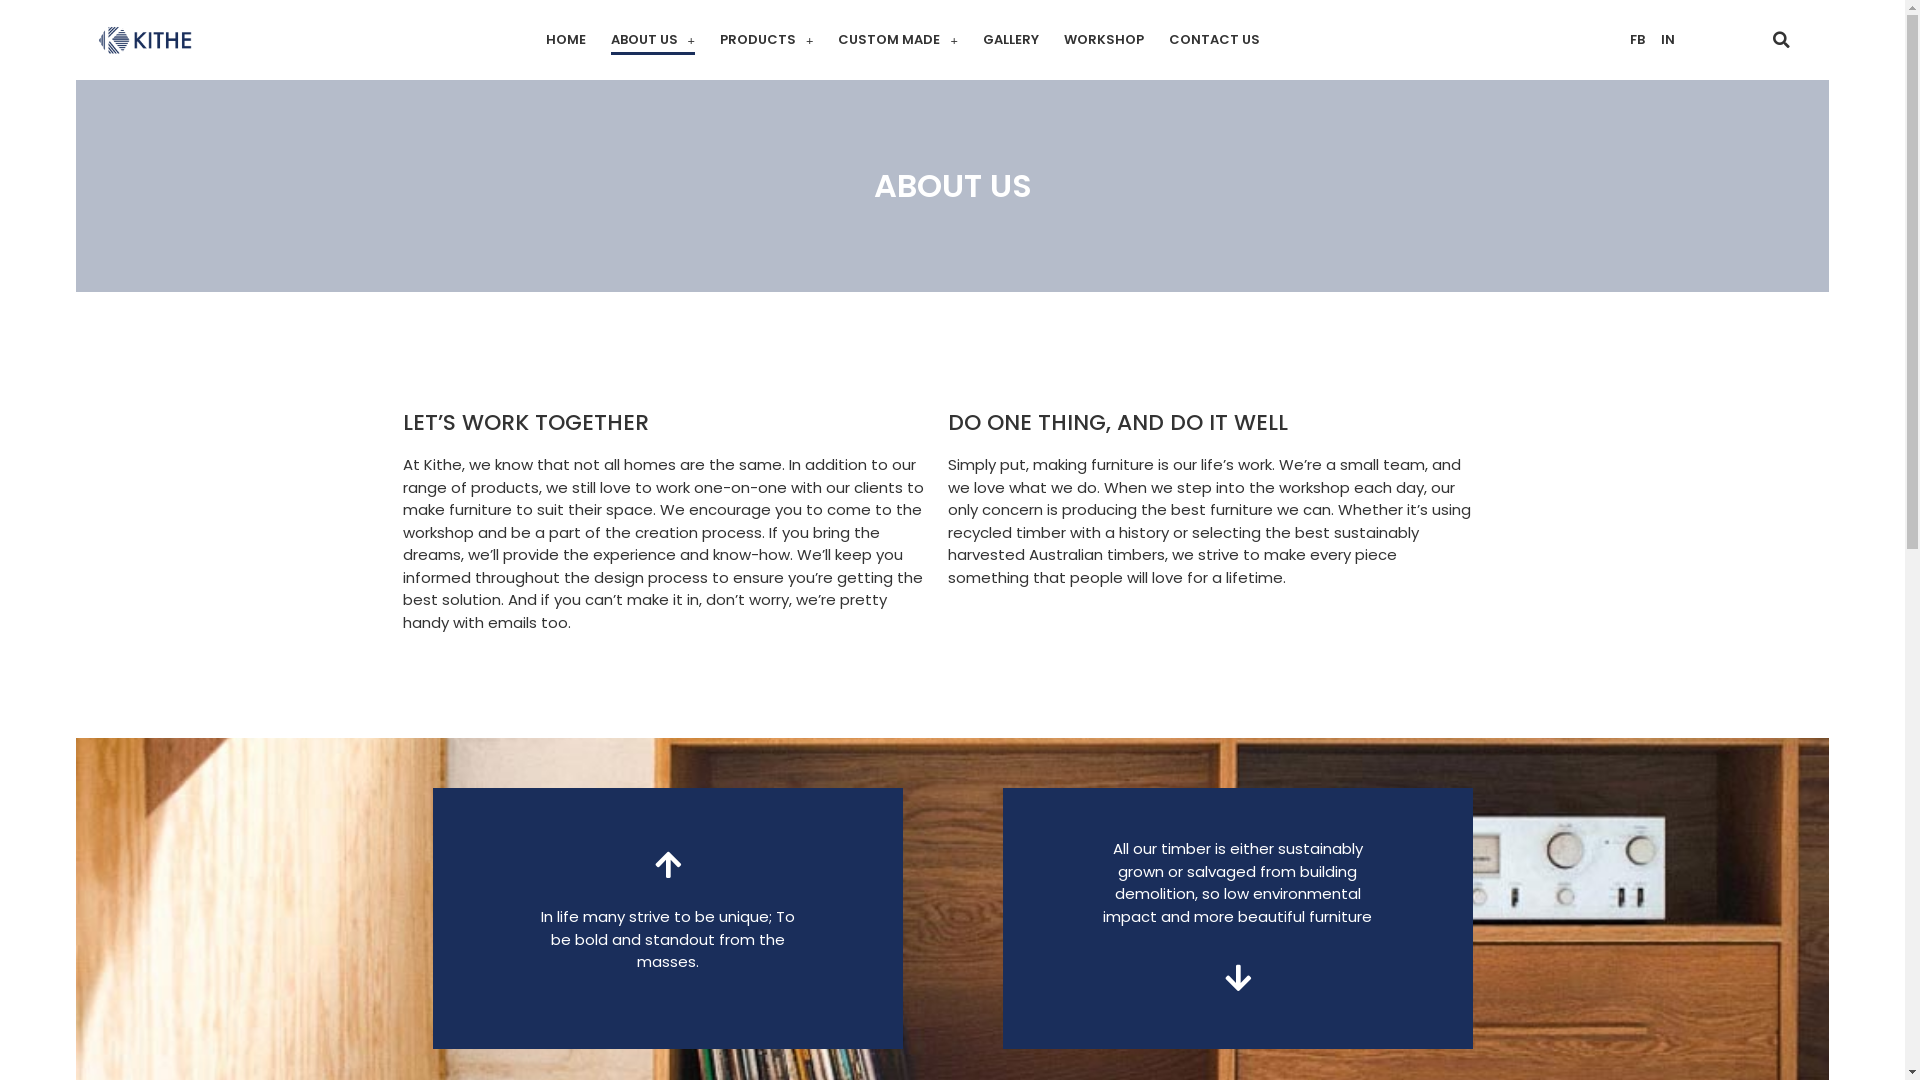  I want to click on ABOUT US, so click(653, 40).